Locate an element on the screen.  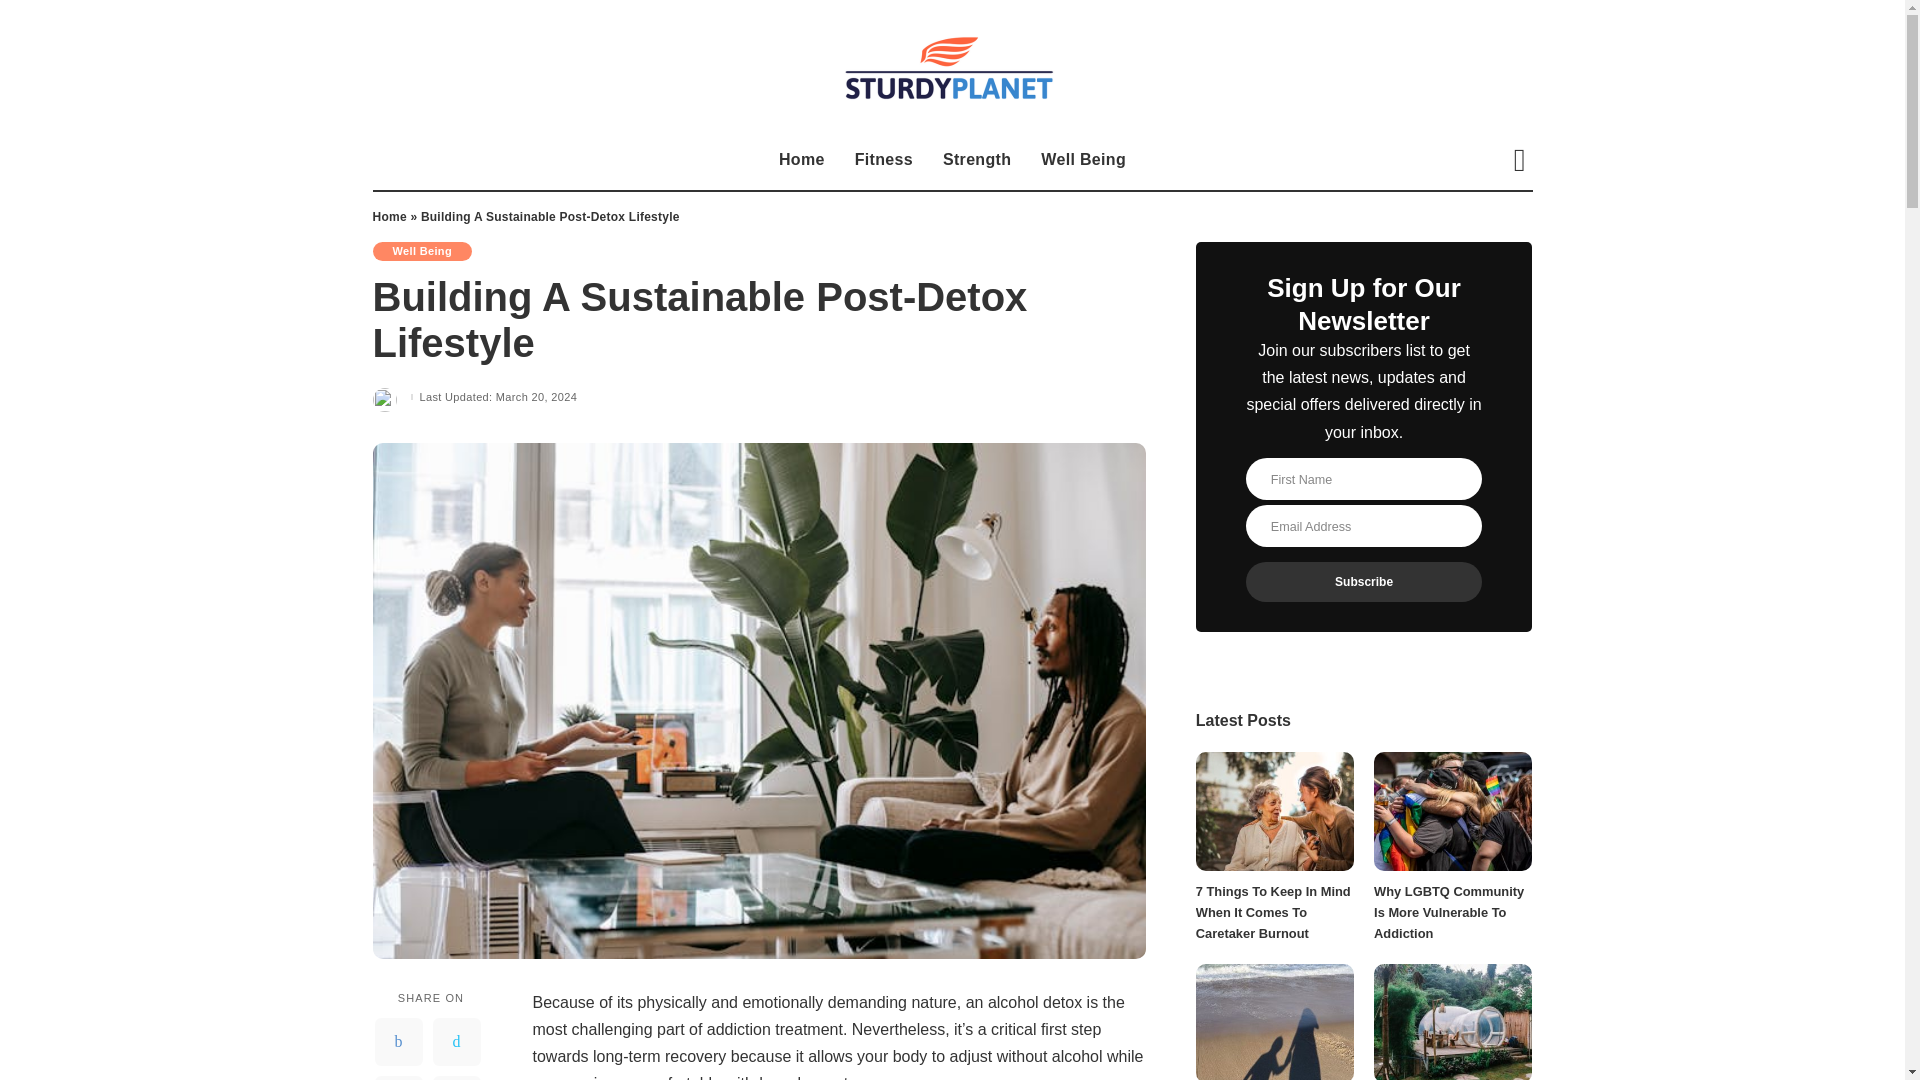
Home is located at coordinates (802, 160).